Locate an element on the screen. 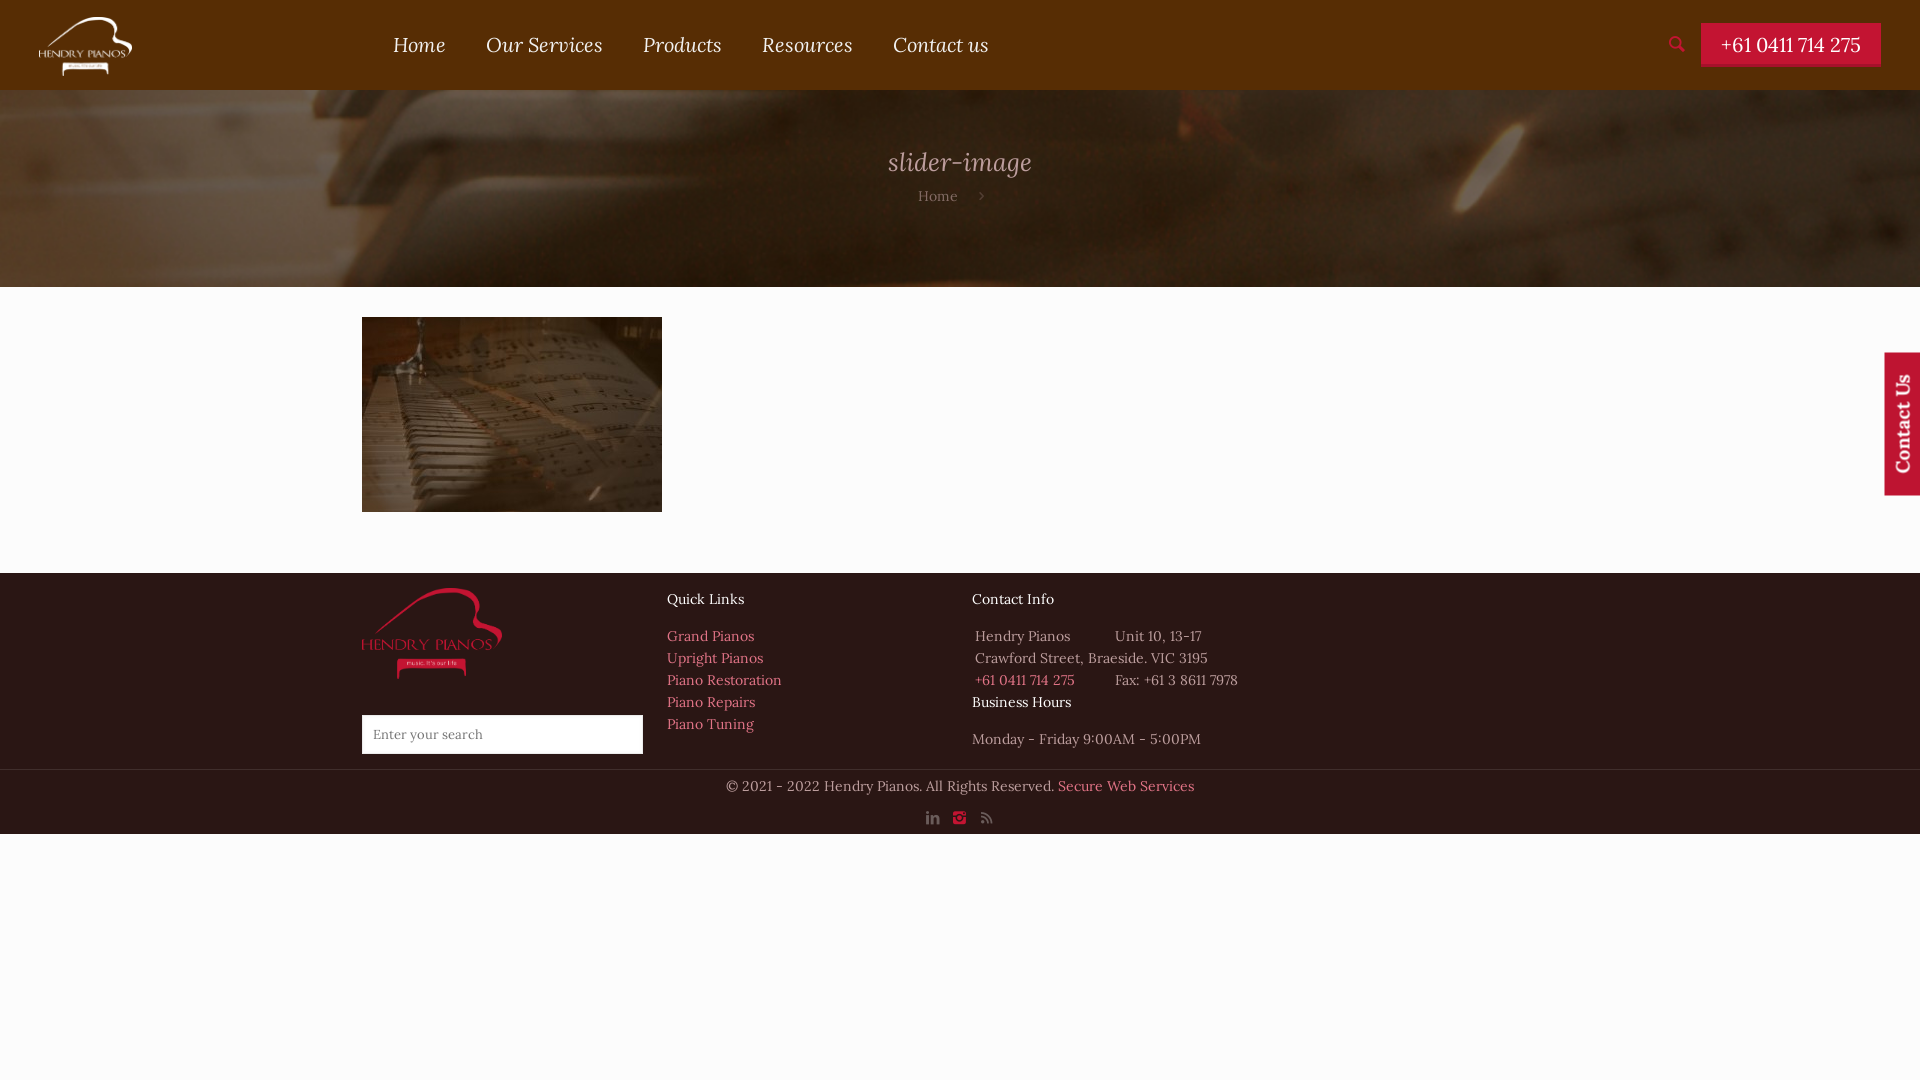  +61 0411 714 275 is located at coordinates (1025, 680).